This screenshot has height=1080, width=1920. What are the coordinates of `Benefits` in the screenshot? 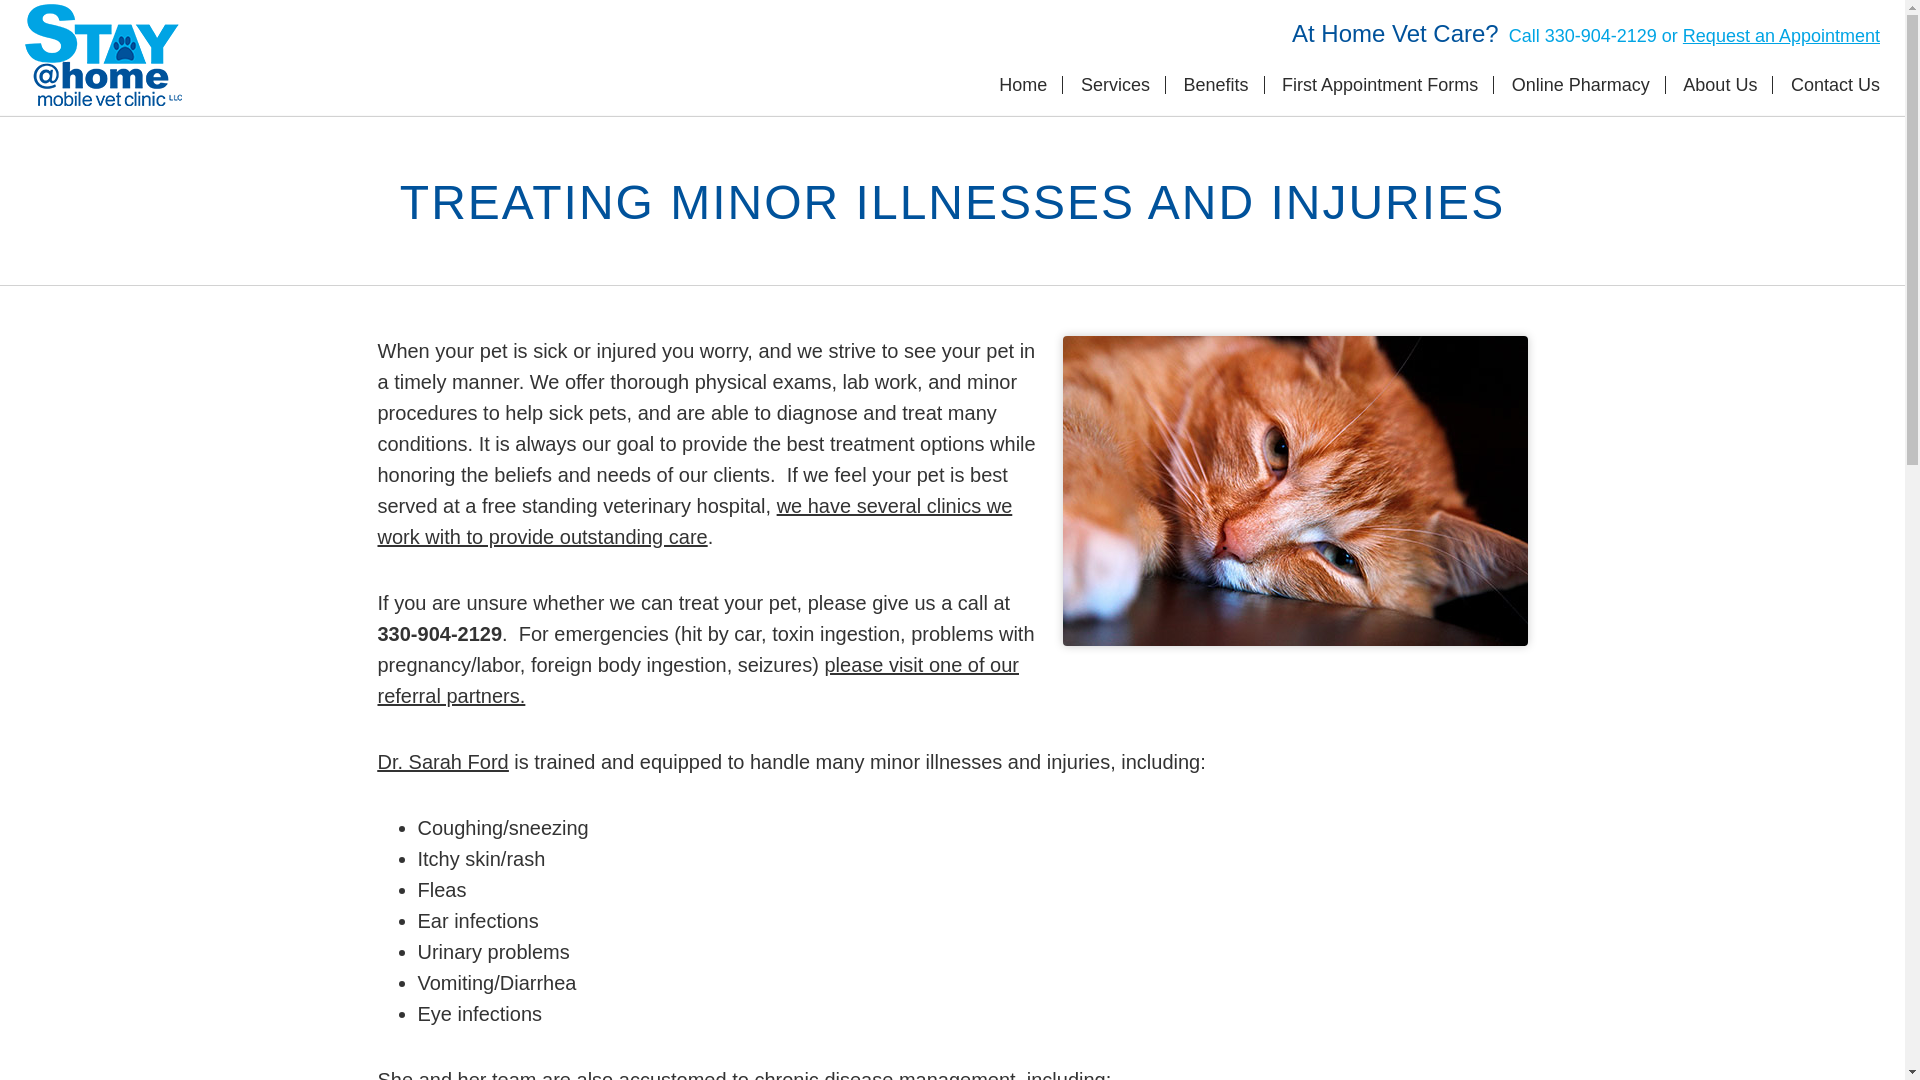 It's located at (1215, 84).